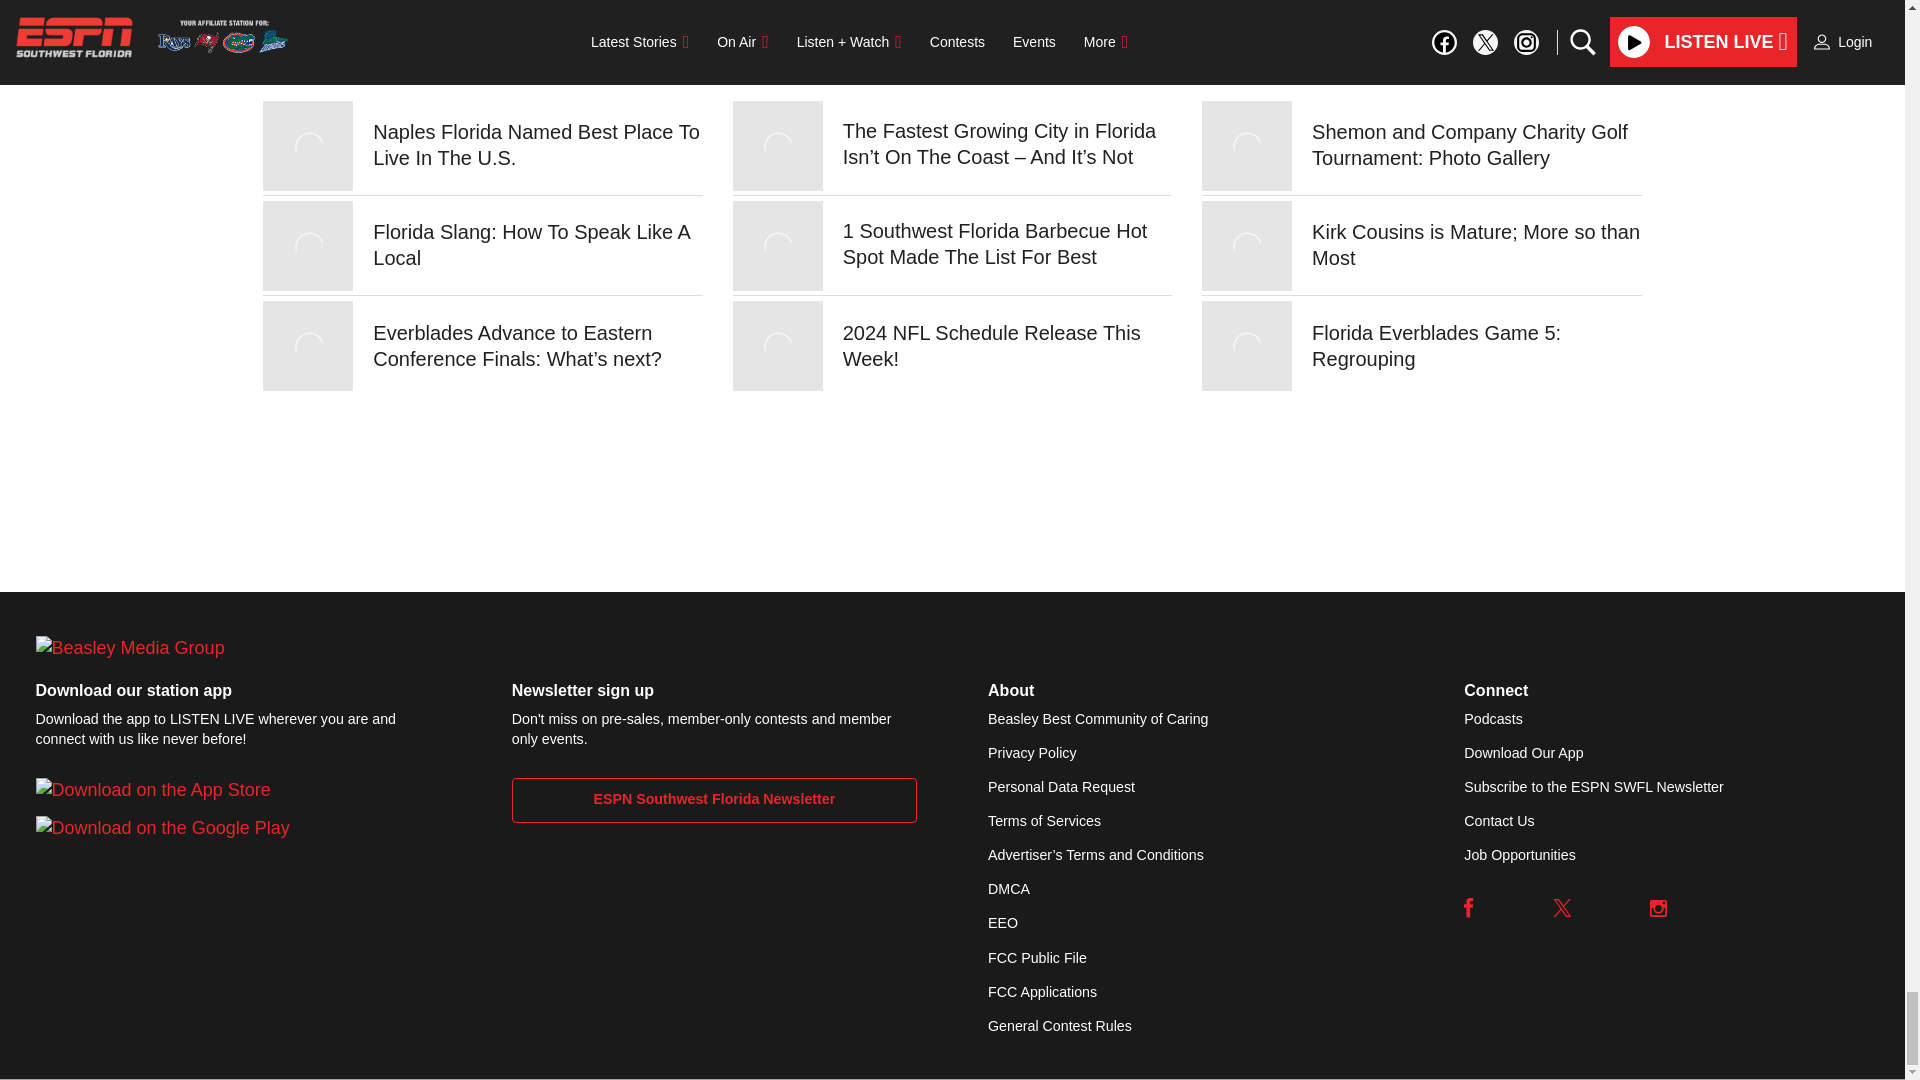 This screenshot has width=1920, height=1080. I want to click on Twitter, so click(1562, 907).